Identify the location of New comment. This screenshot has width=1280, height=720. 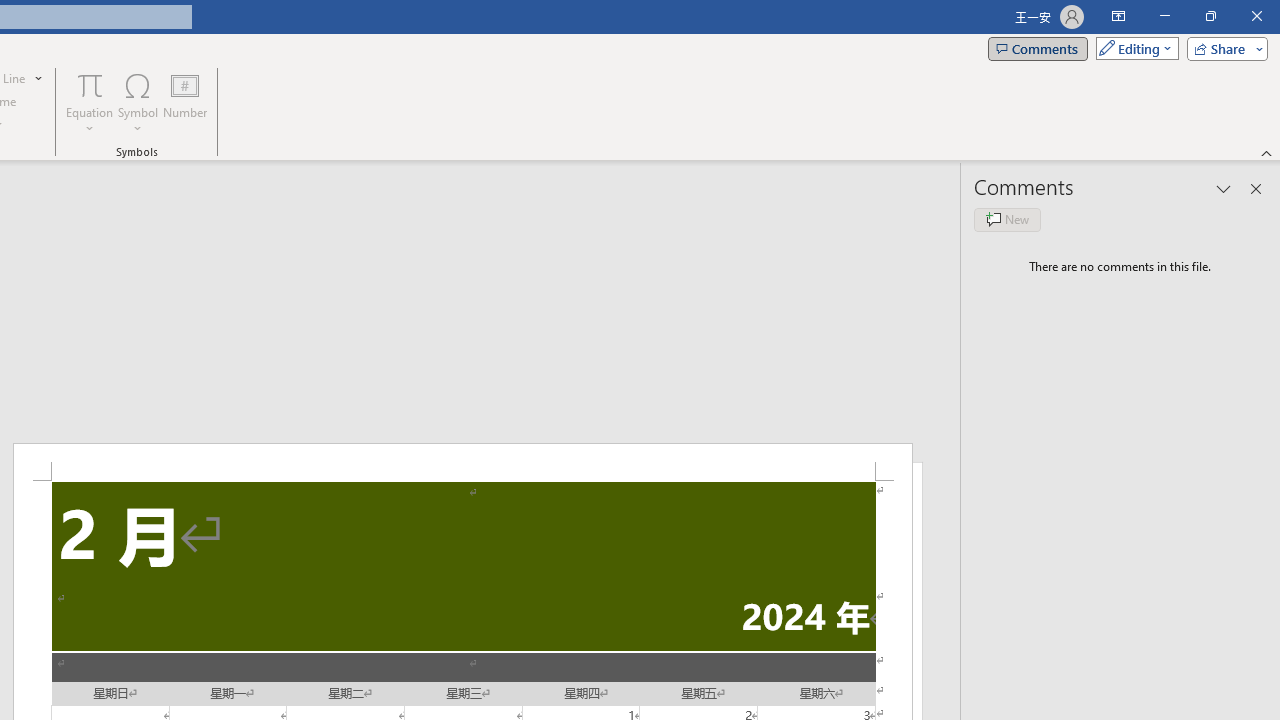
(1007, 220).